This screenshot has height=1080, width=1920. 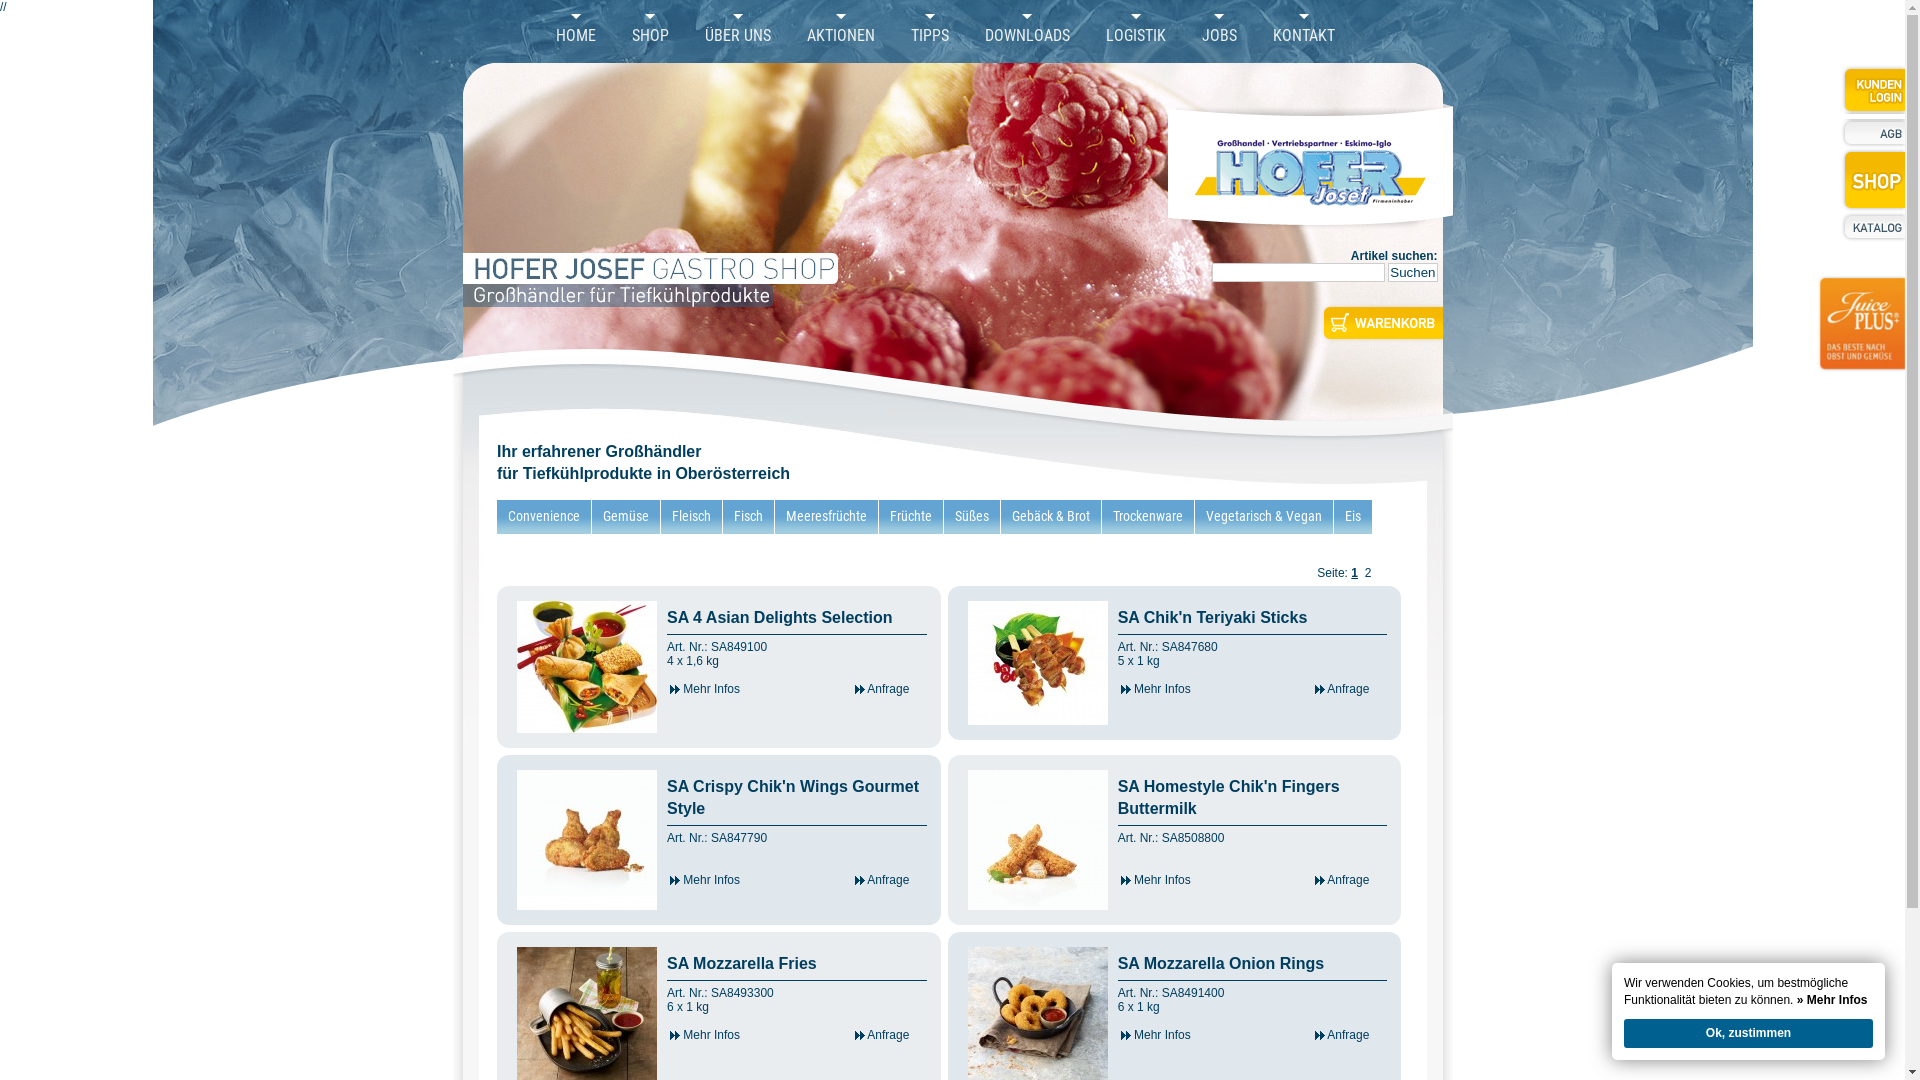 What do you see at coordinates (929, 36) in the screenshot?
I see `TIPPS` at bounding box center [929, 36].